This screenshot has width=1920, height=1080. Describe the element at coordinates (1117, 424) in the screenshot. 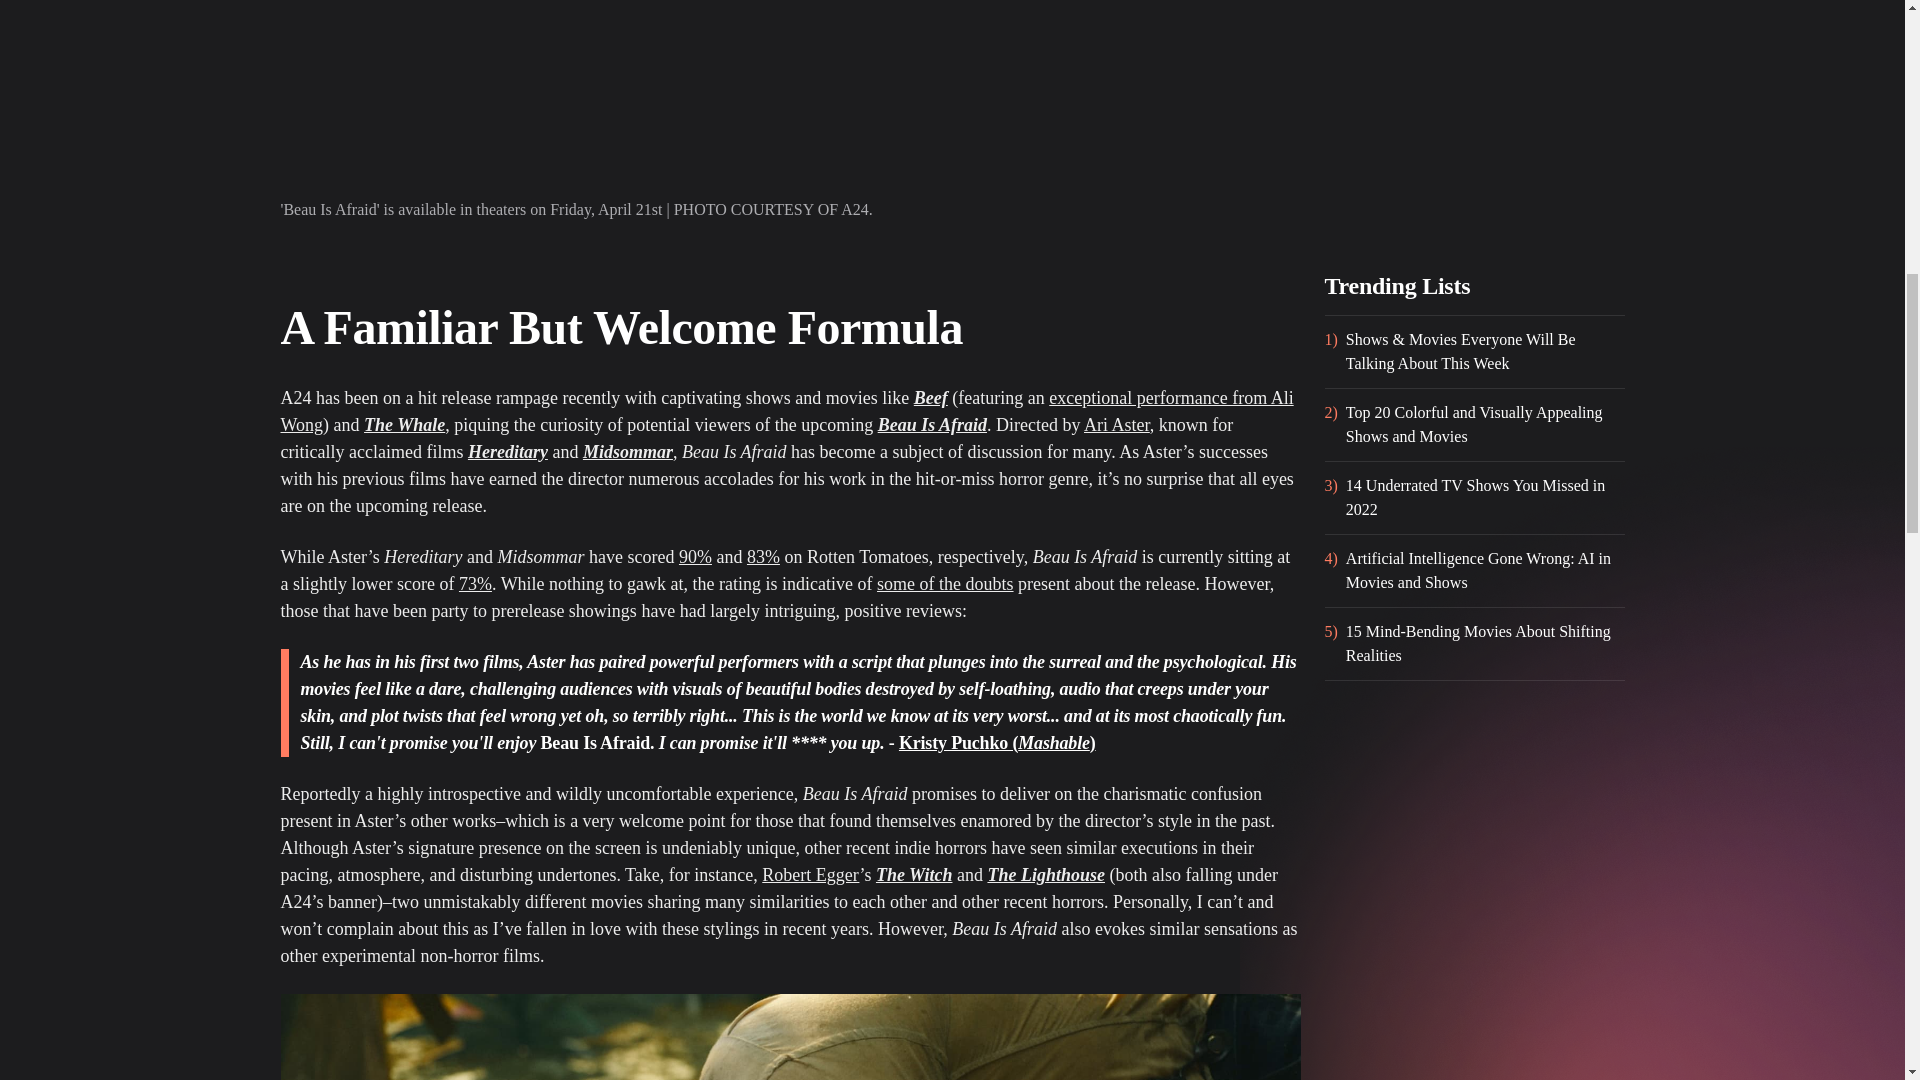

I see `Ari Aster` at that location.